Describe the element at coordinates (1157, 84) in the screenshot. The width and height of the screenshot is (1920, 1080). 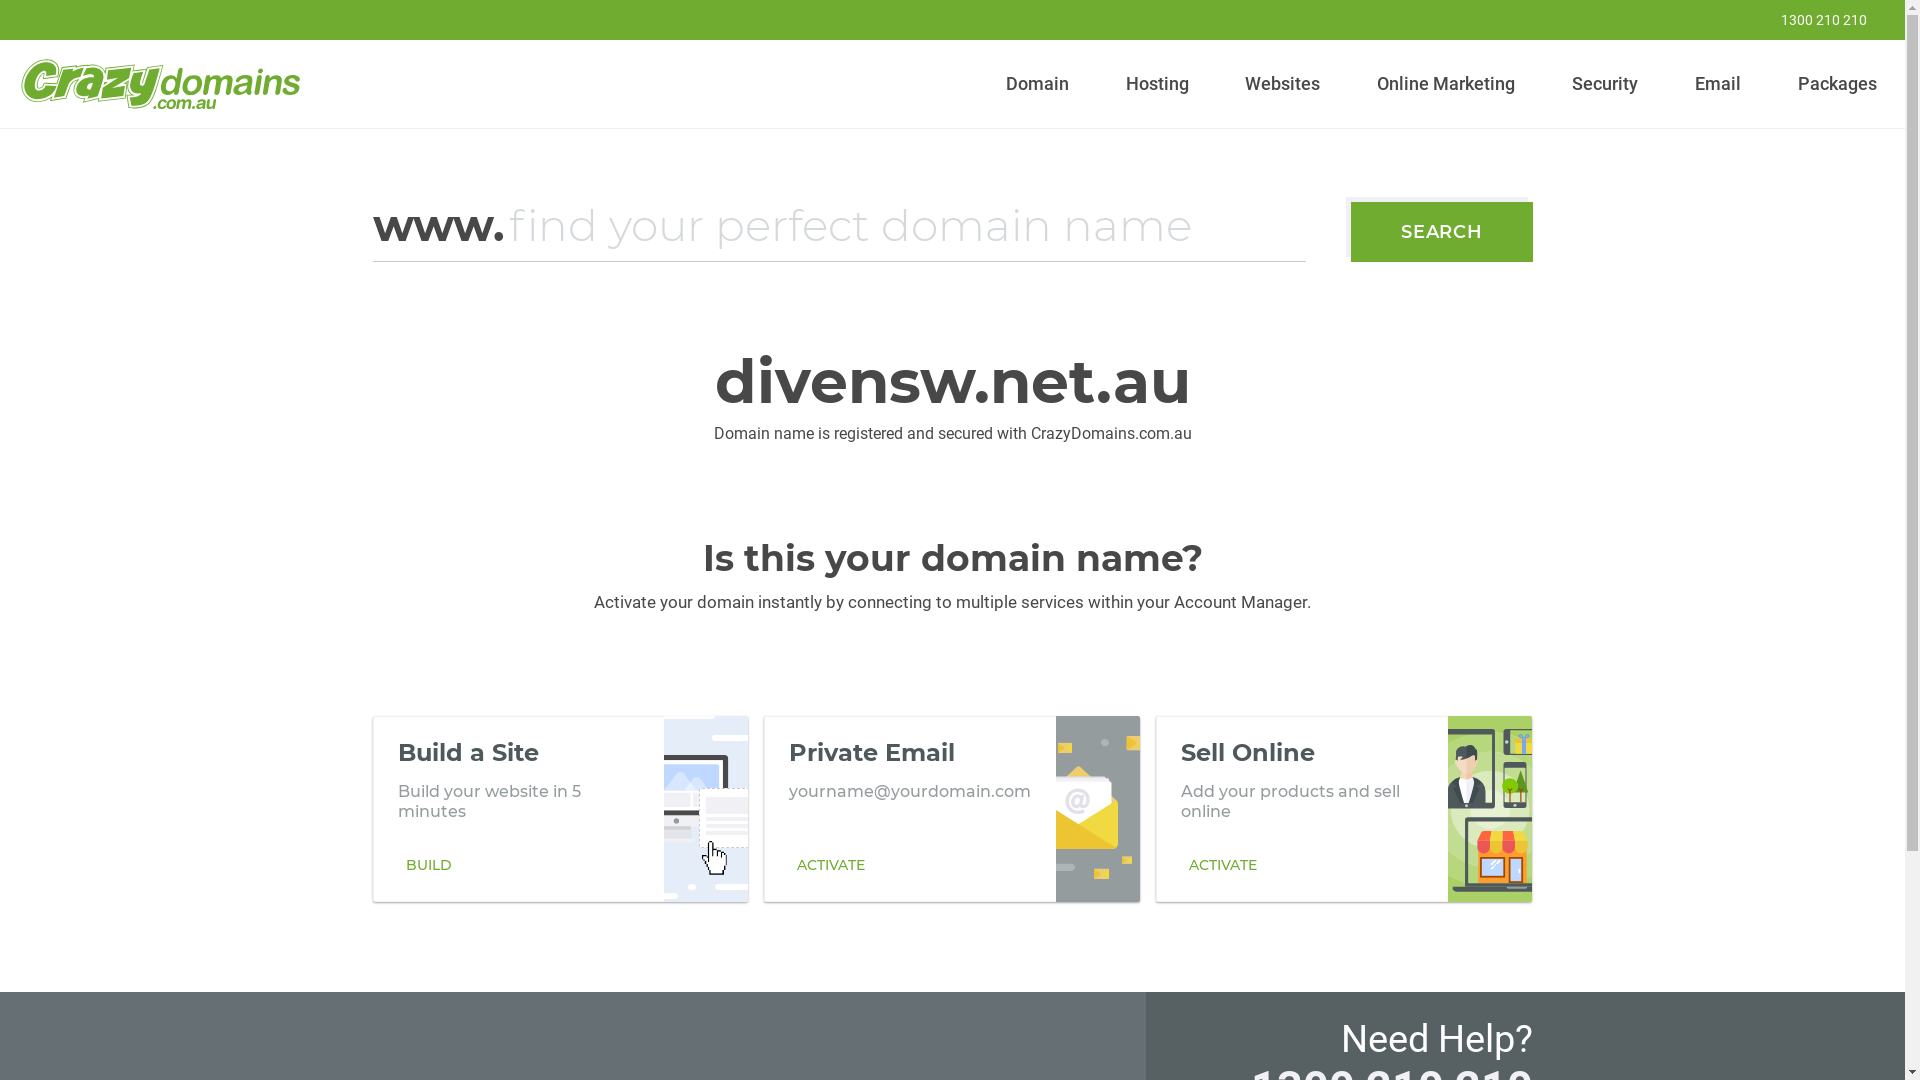
I see `Hosting` at that location.